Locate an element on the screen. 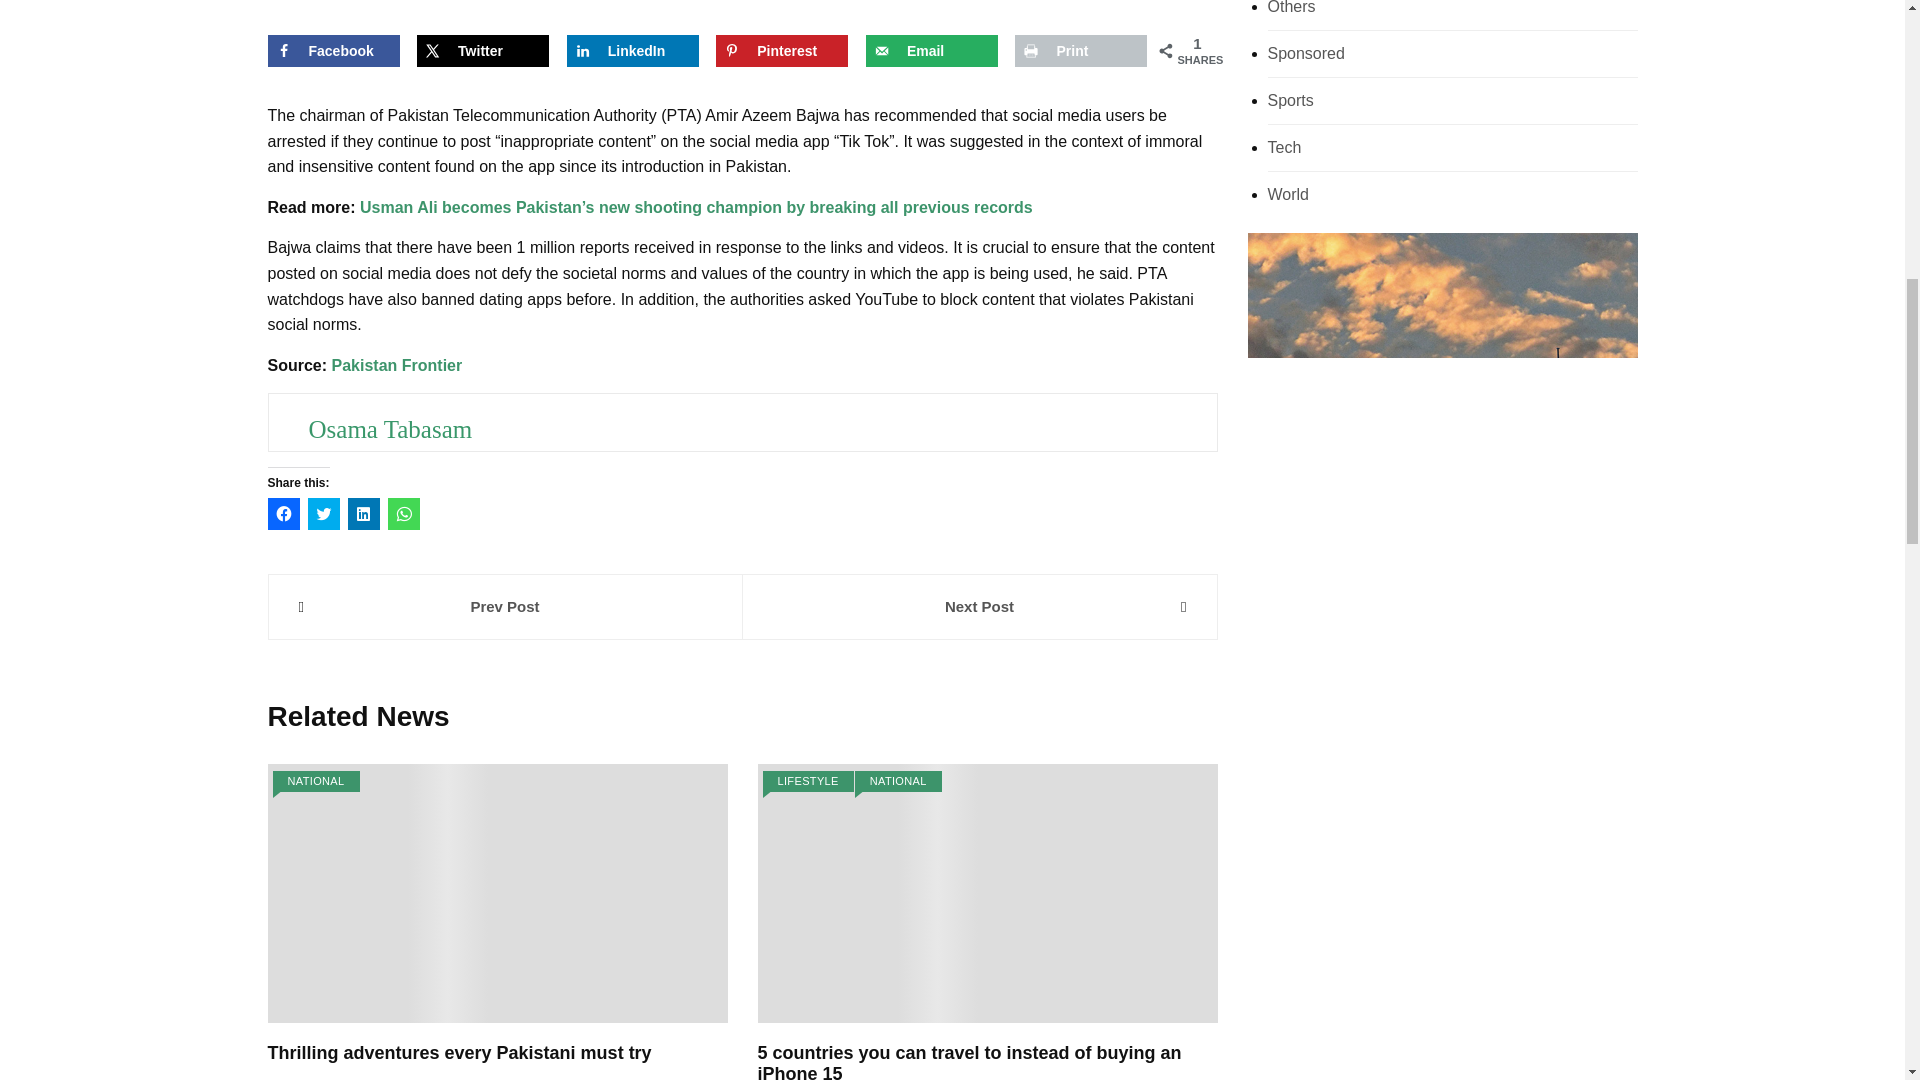 This screenshot has height=1080, width=1920. Send over email is located at coordinates (932, 50).